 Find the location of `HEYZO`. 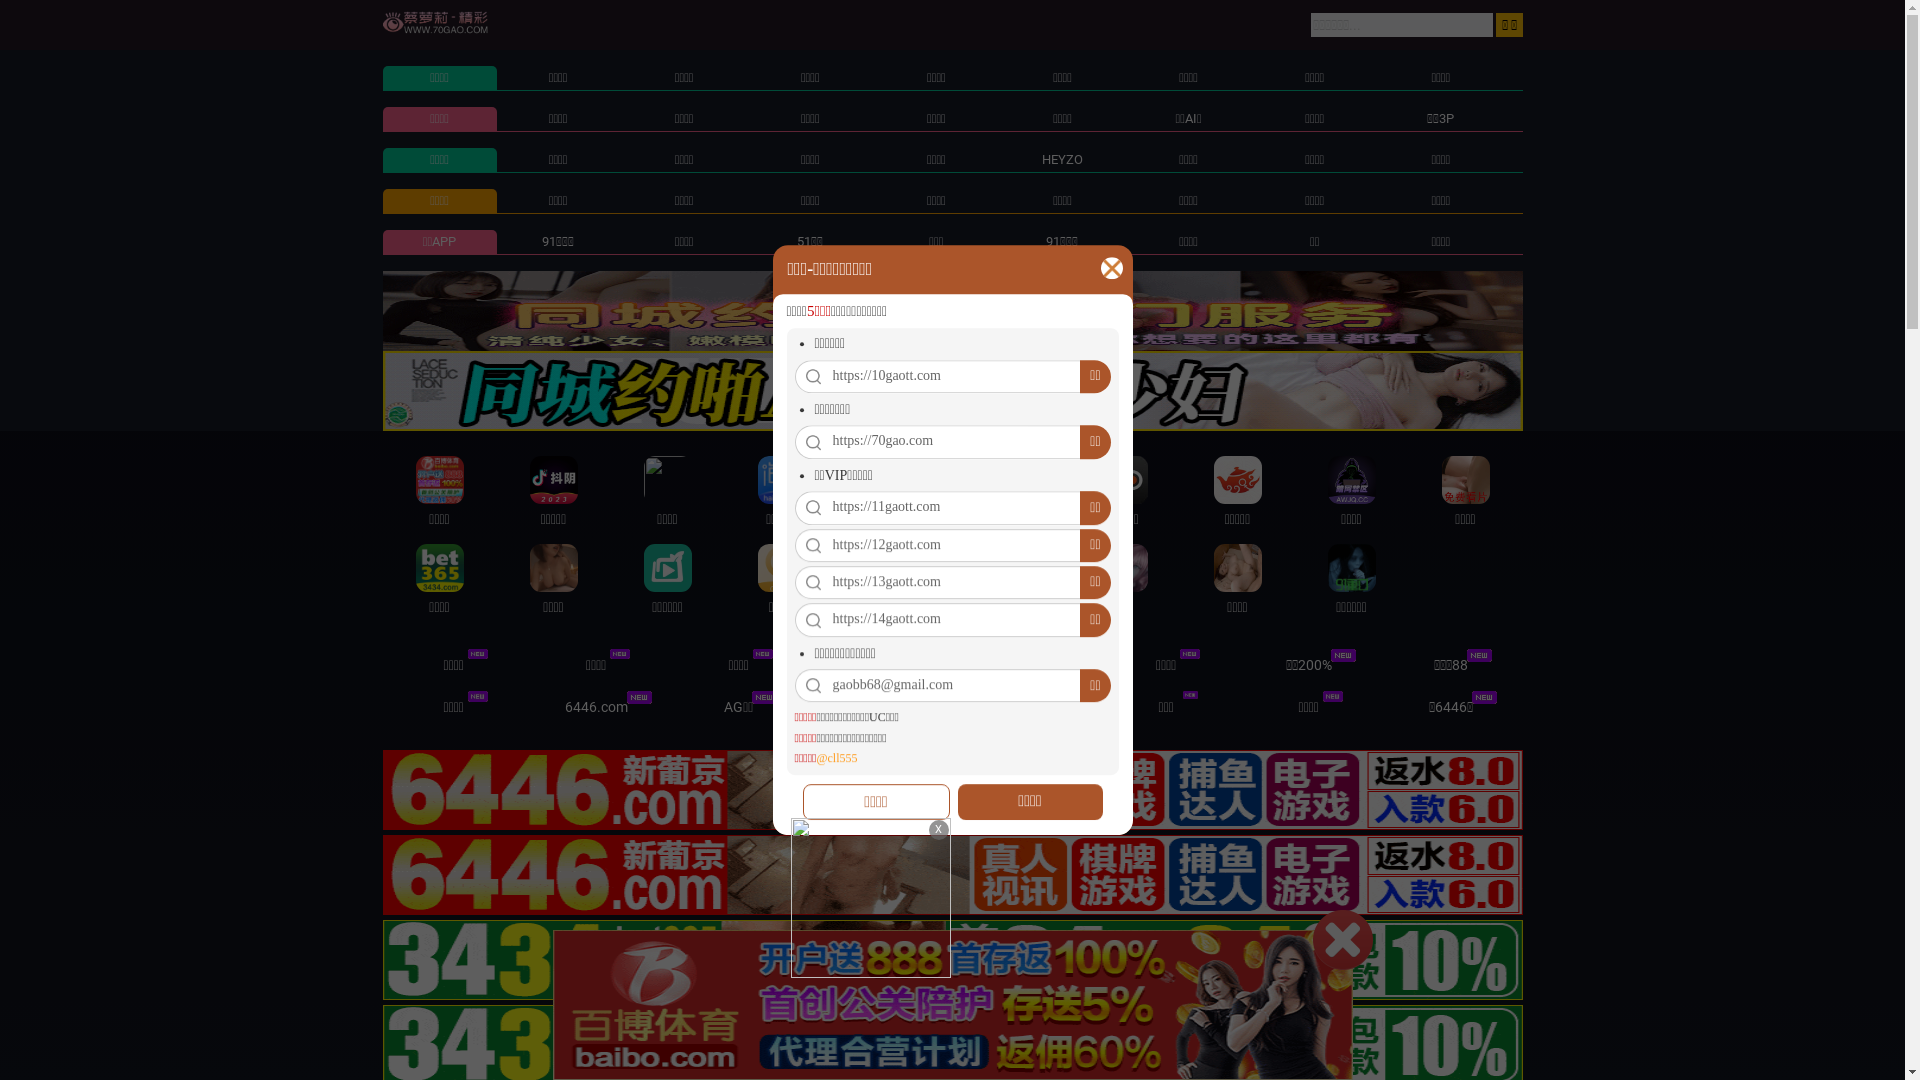

HEYZO is located at coordinates (1062, 160).